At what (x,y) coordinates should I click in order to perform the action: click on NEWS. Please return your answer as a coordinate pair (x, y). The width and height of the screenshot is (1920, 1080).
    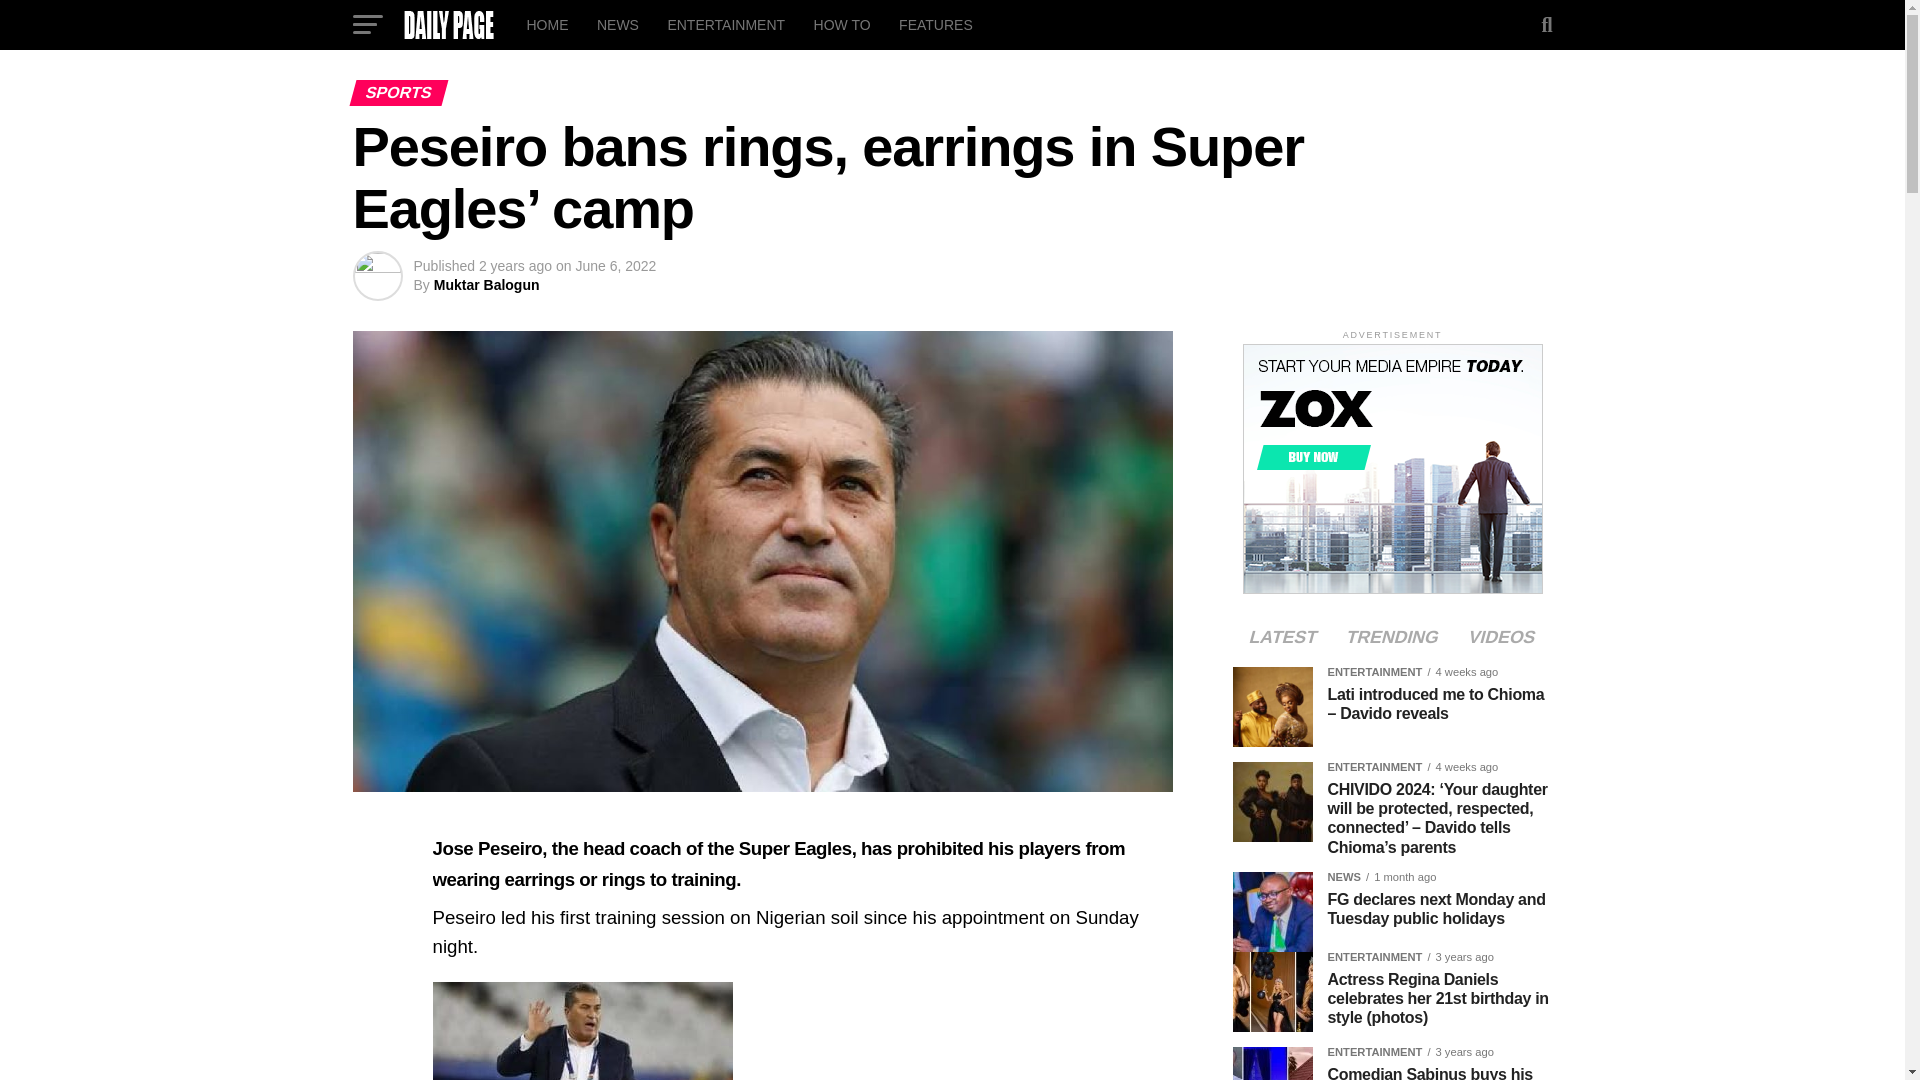
    Looking at the image, I should click on (618, 24).